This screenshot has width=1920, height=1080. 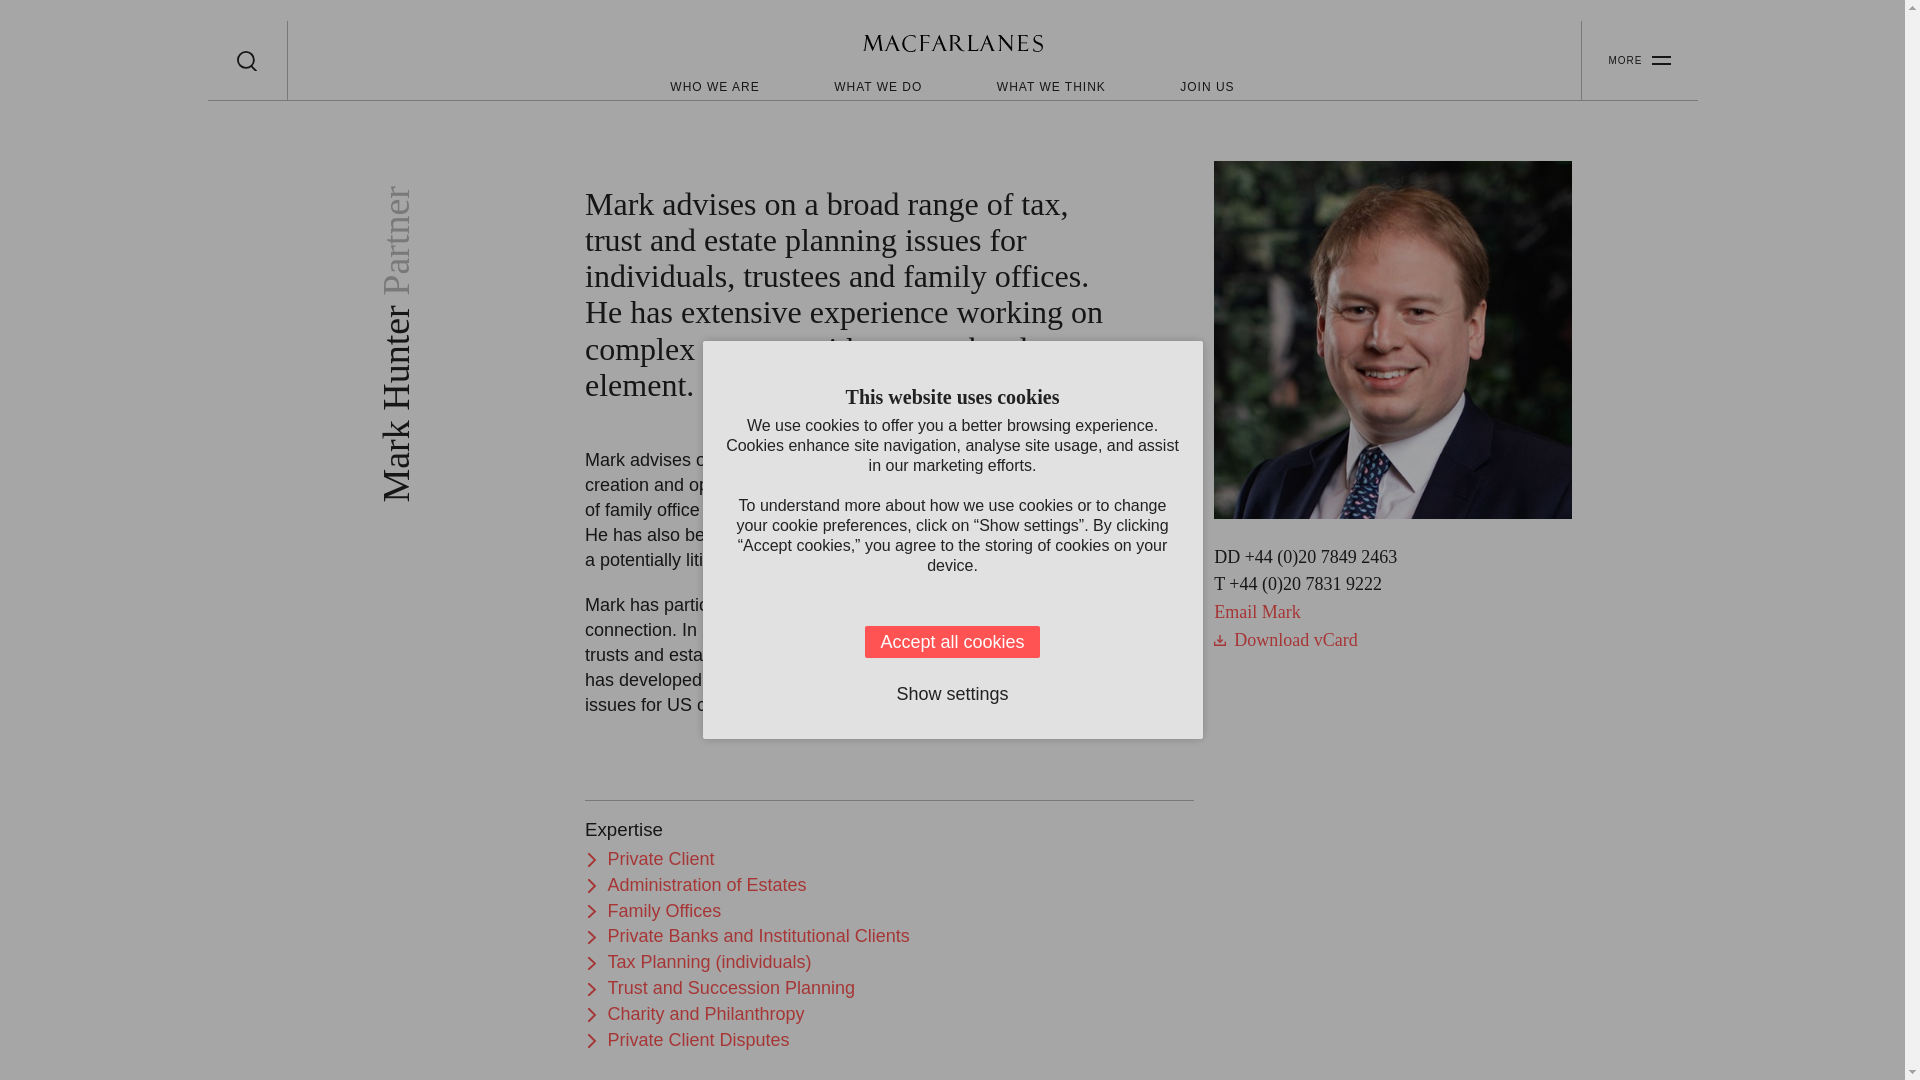 What do you see at coordinates (1050, 86) in the screenshot?
I see `WHAT WE THINK` at bounding box center [1050, 86].